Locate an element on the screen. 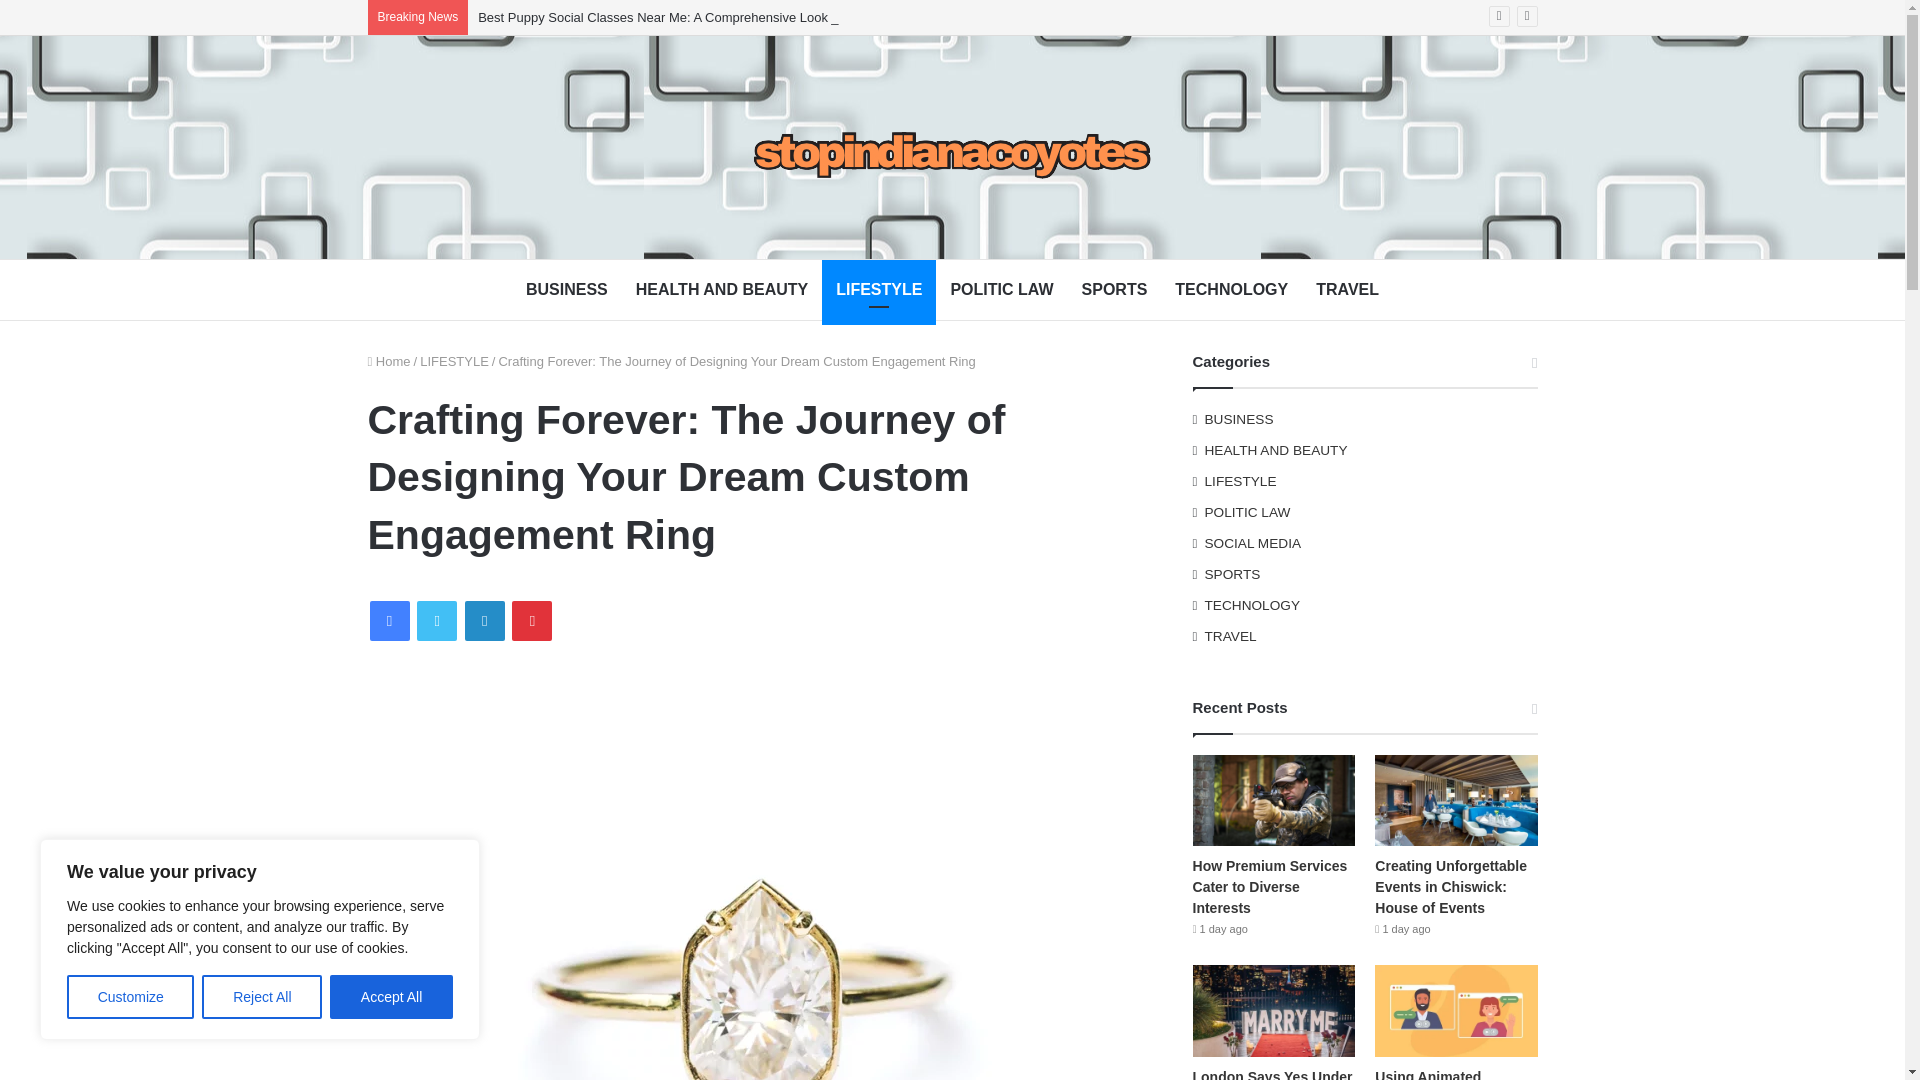 The image size is (1920, 1080). LIFESTYLE is located at coordinates (454, 362).